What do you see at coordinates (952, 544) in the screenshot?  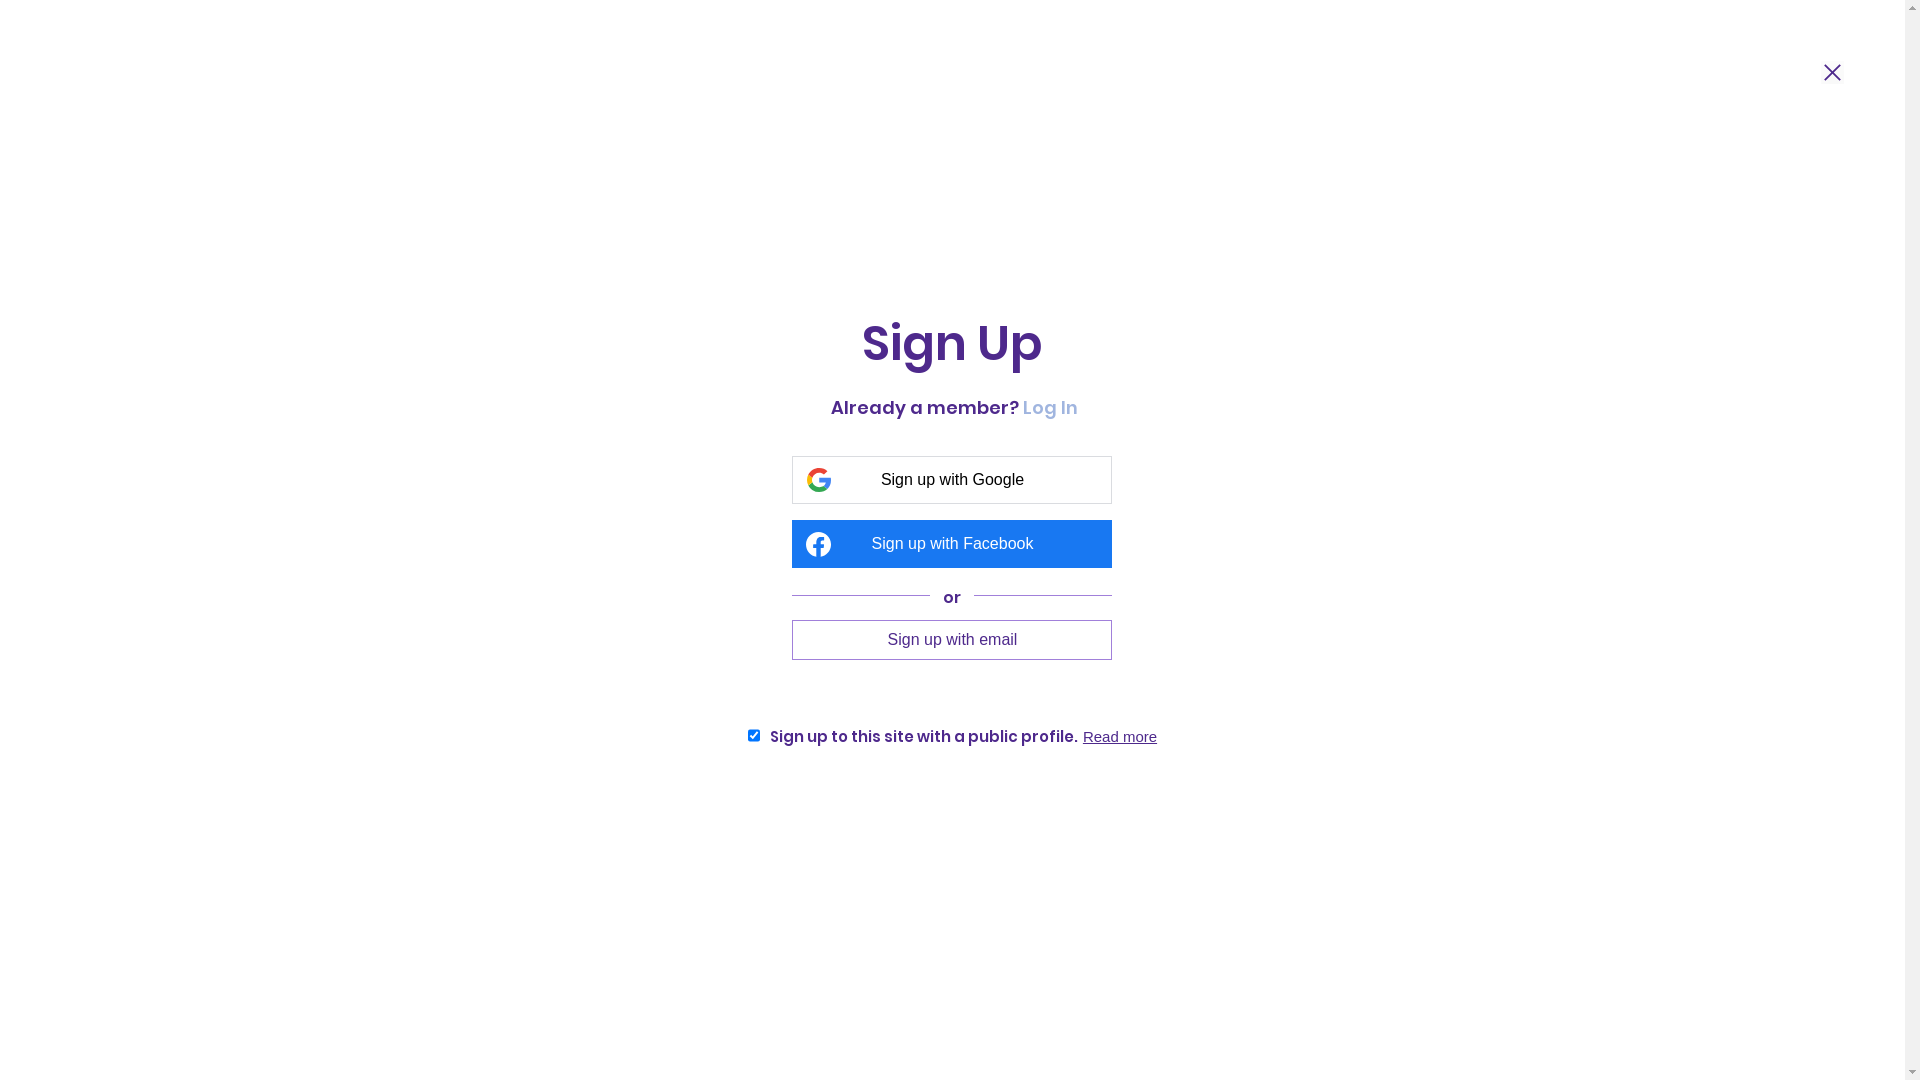 I see `Sign up with Facebook` at bounding box center [952, 544].